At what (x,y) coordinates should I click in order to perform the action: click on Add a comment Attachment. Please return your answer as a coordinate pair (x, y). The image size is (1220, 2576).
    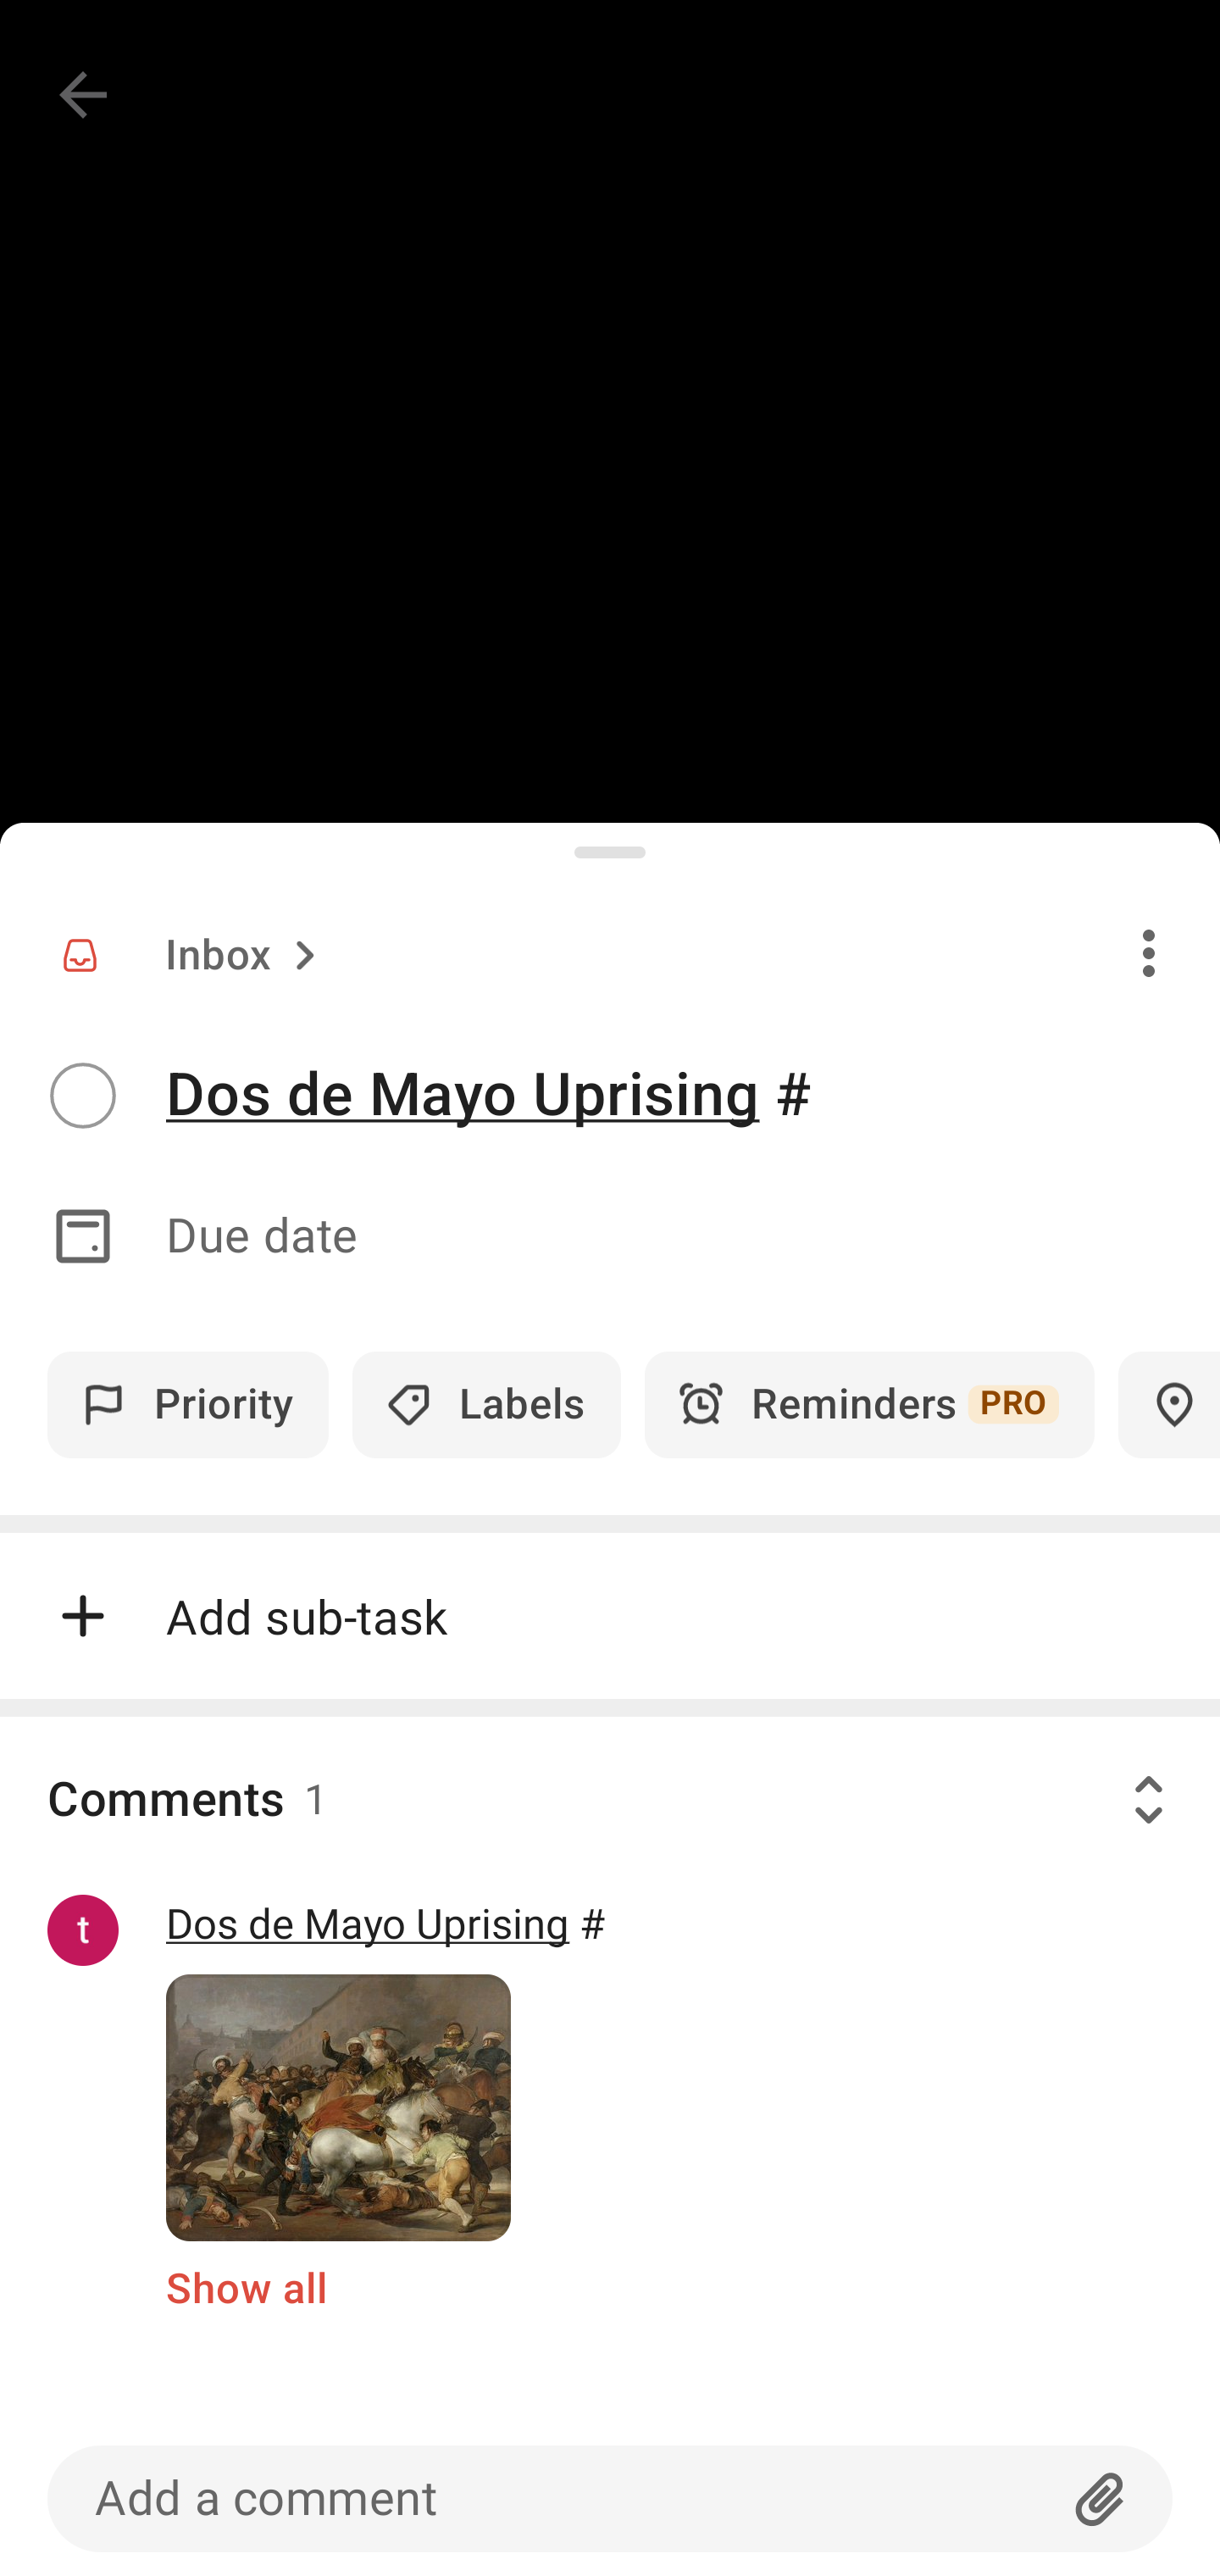
    Looking at the image, I should click on (610, 2498).